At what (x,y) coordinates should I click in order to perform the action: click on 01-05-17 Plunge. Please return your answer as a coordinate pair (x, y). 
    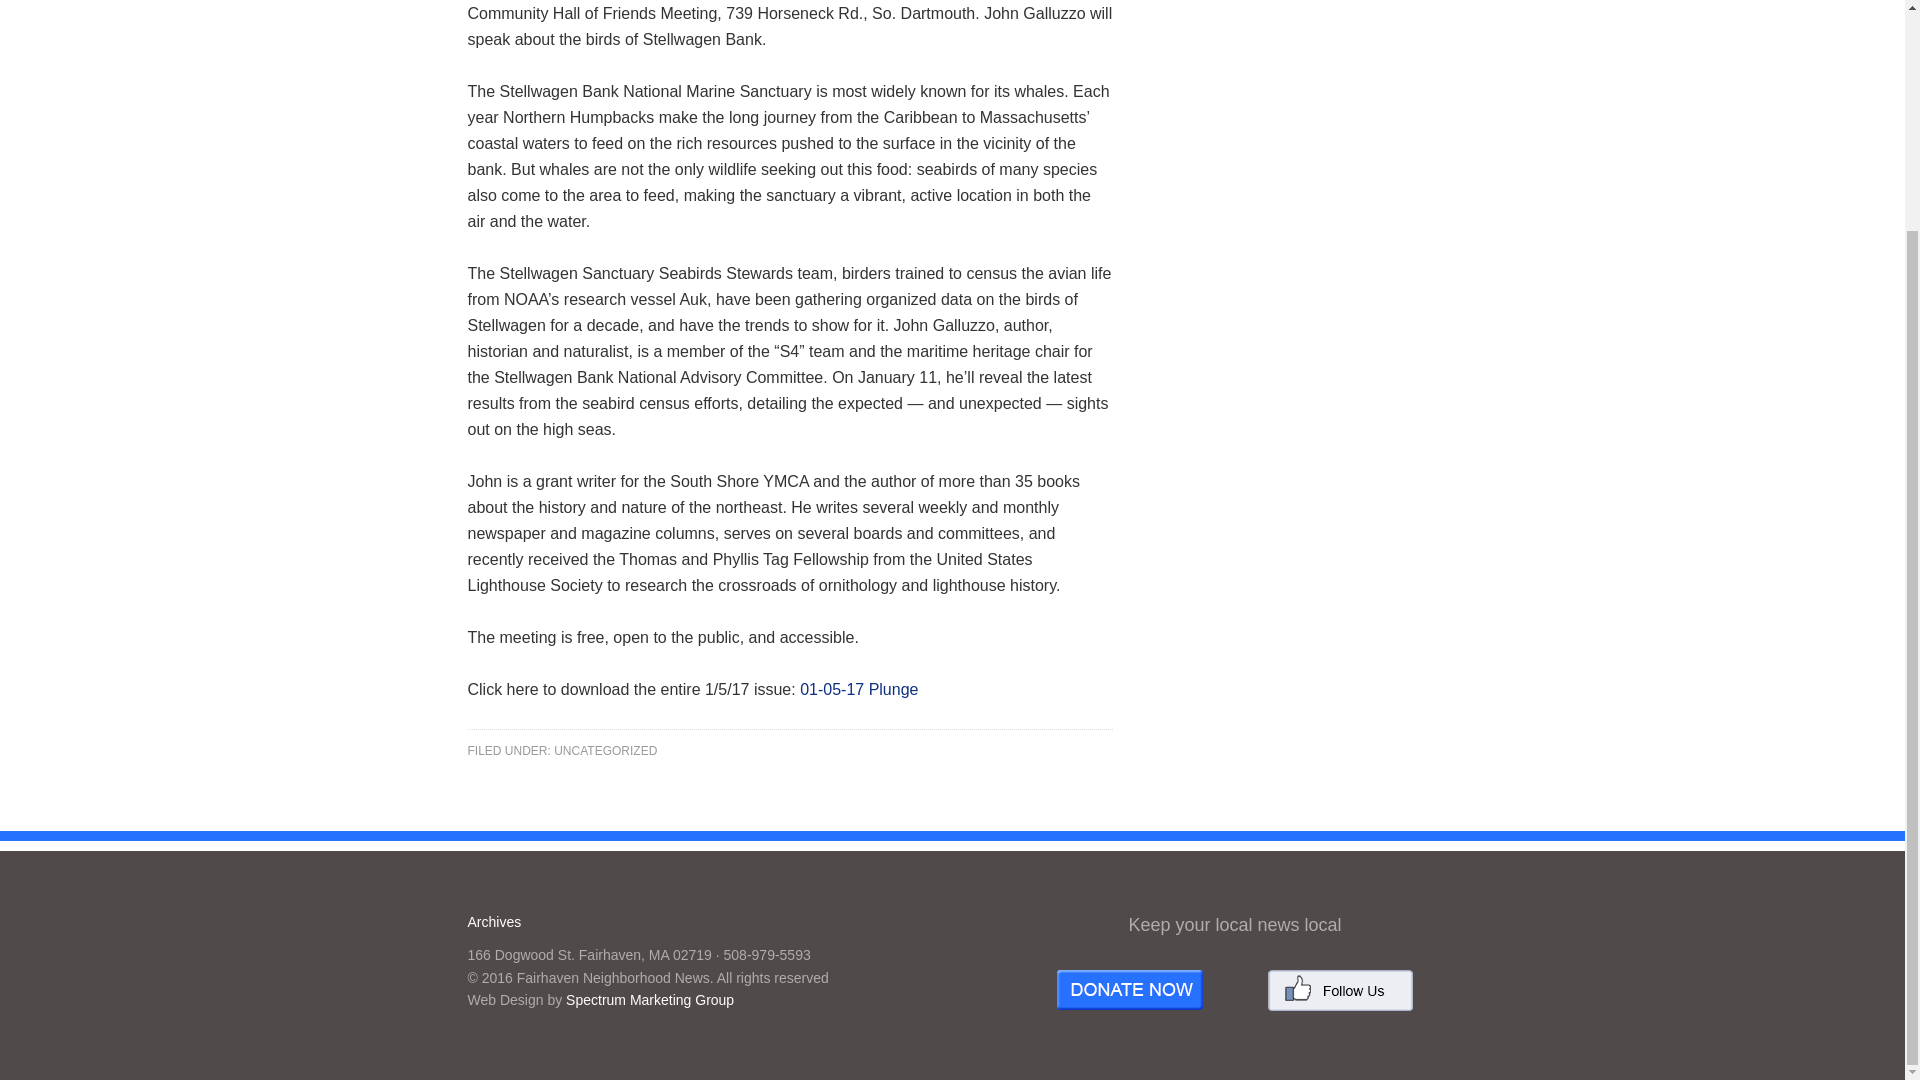
    Looking at the image, I should click on (858, 688).